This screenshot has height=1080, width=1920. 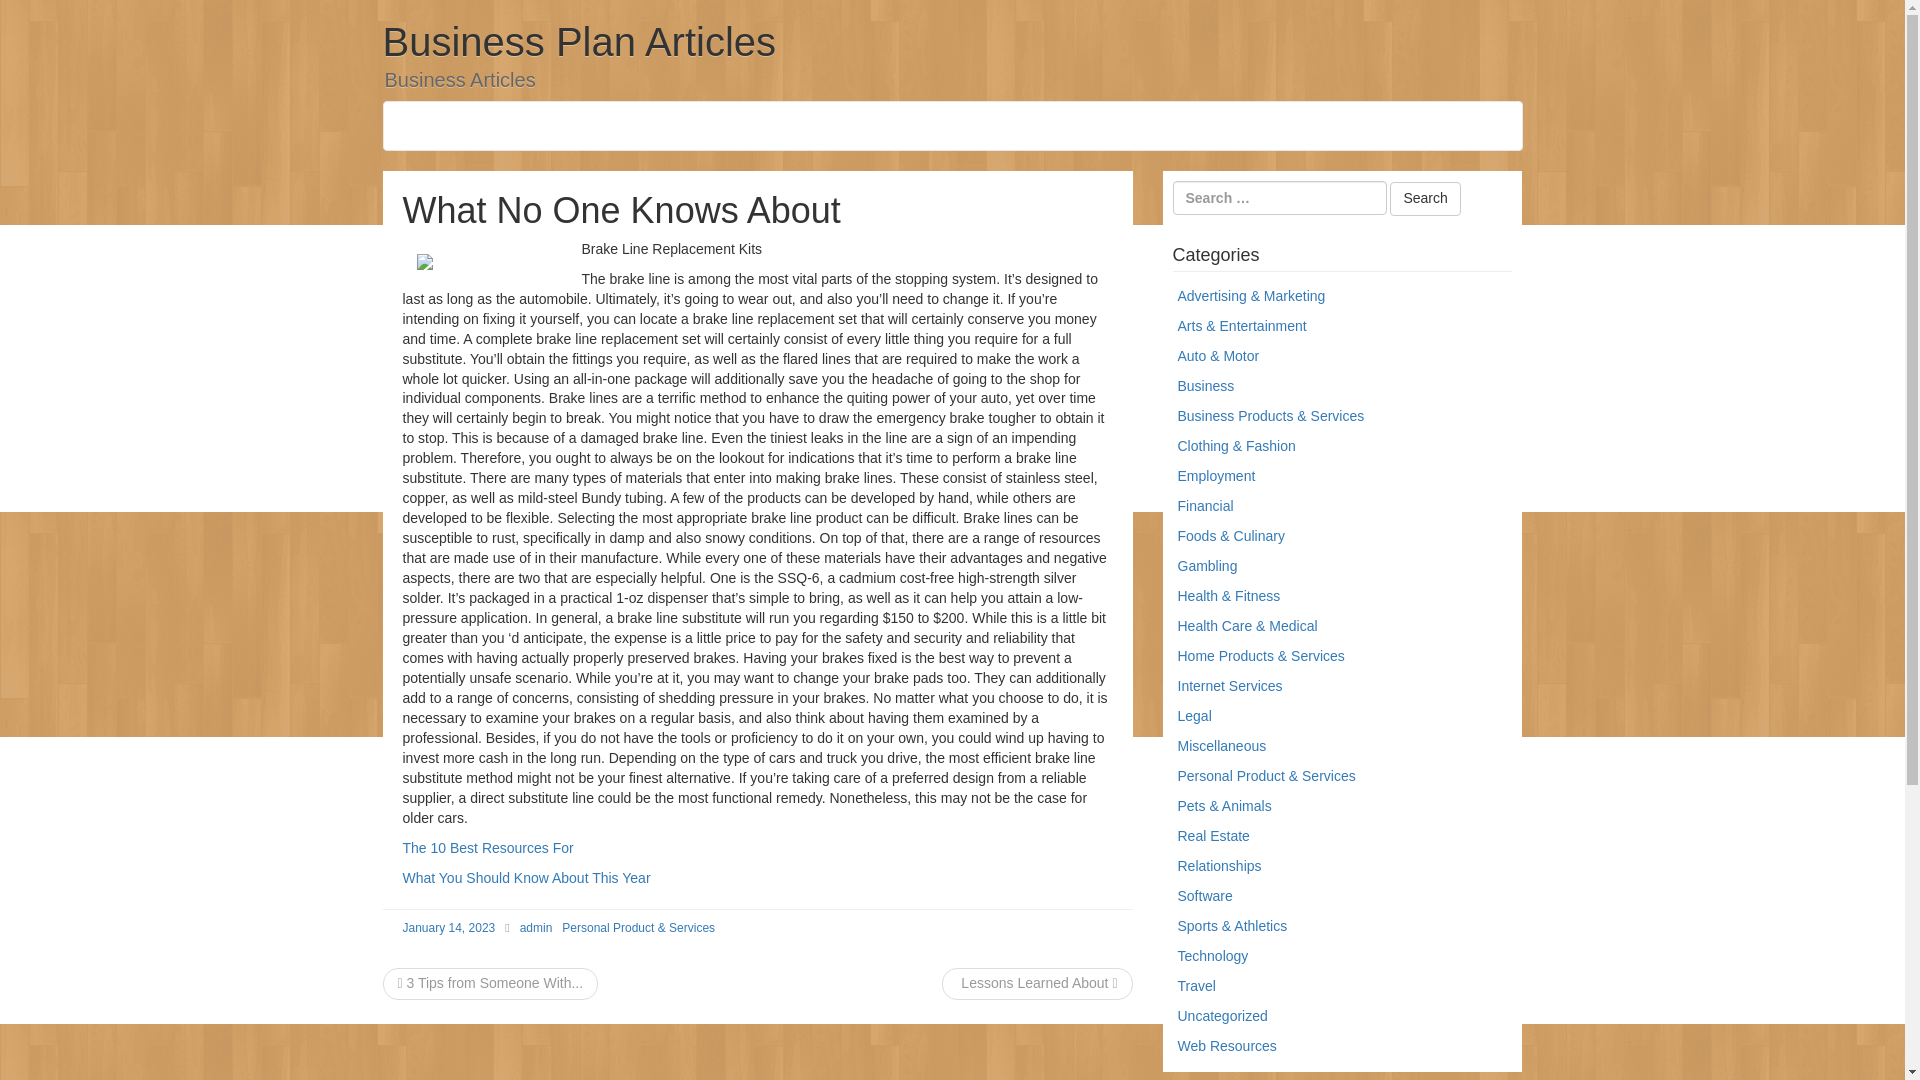 I want to click on Software, so click(x=1205, y=895).